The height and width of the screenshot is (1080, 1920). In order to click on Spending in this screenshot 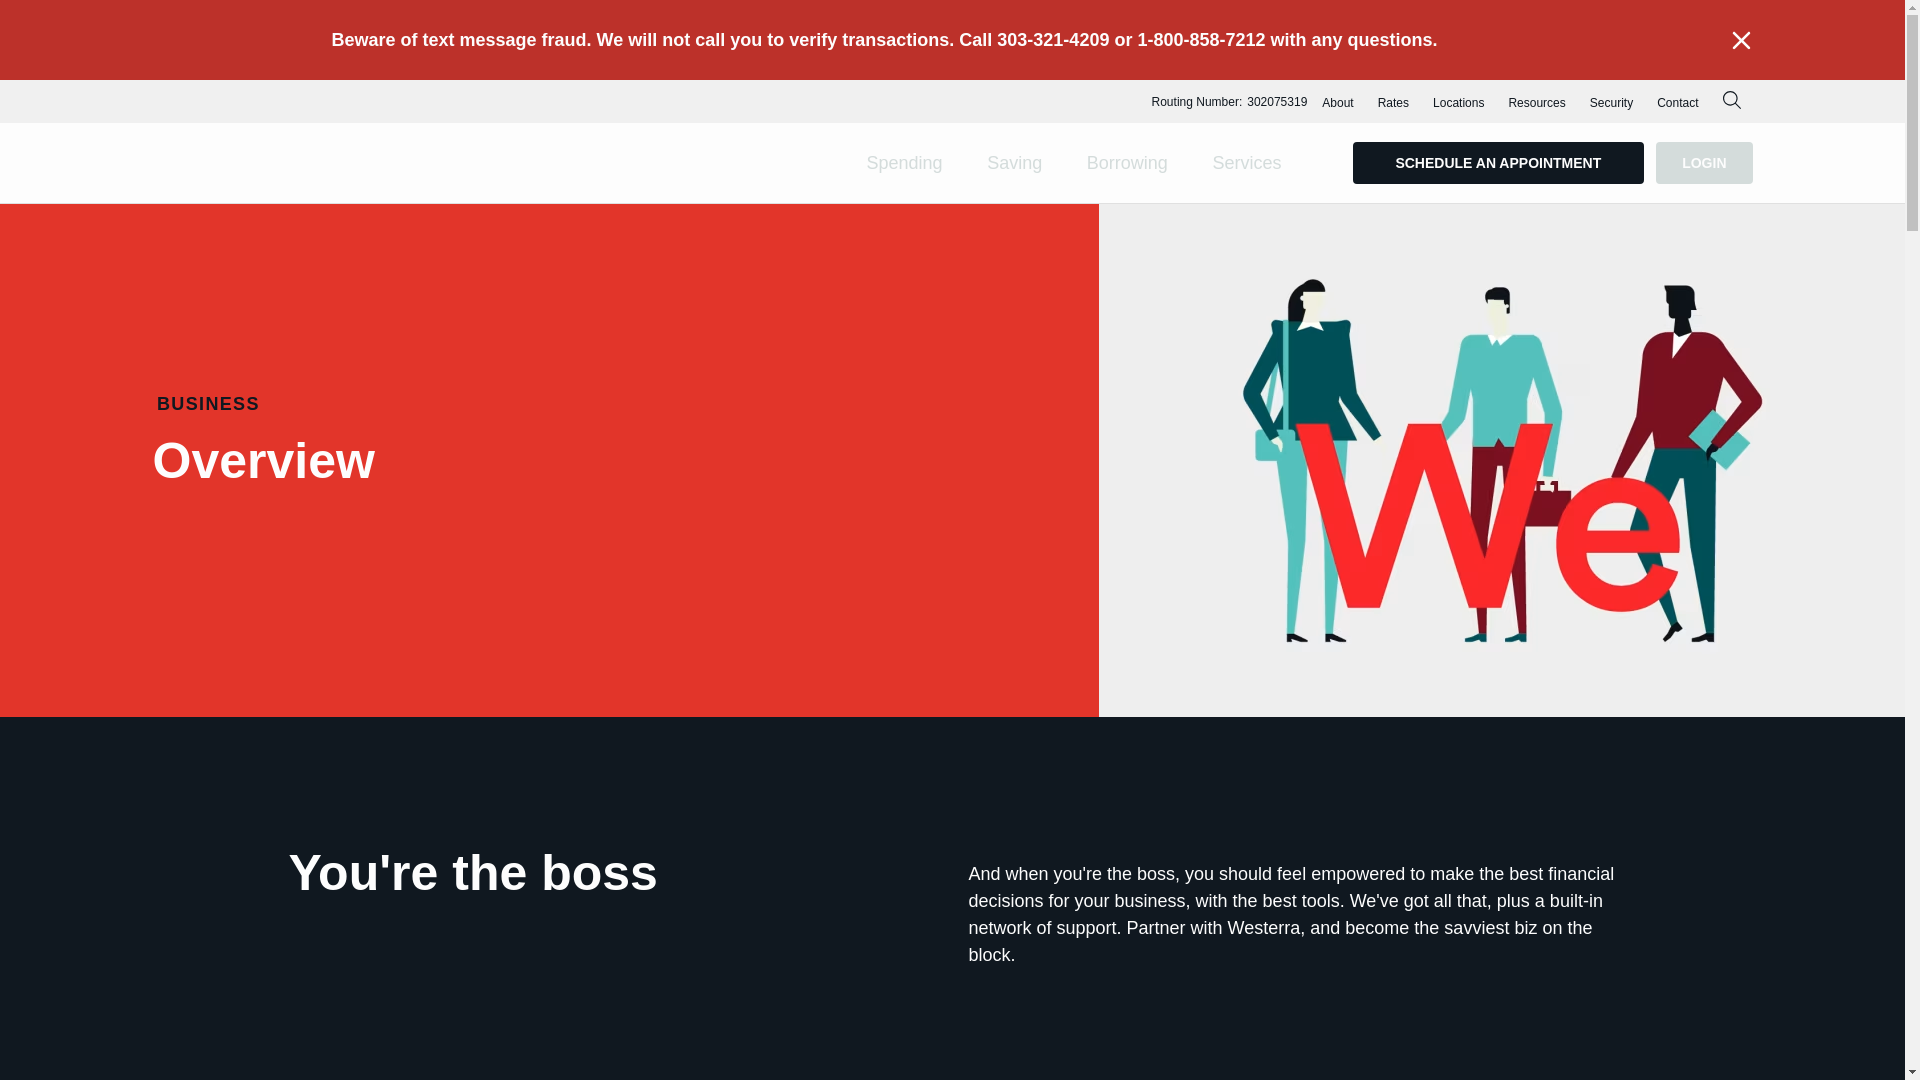, I will do `click(904, 162)`.